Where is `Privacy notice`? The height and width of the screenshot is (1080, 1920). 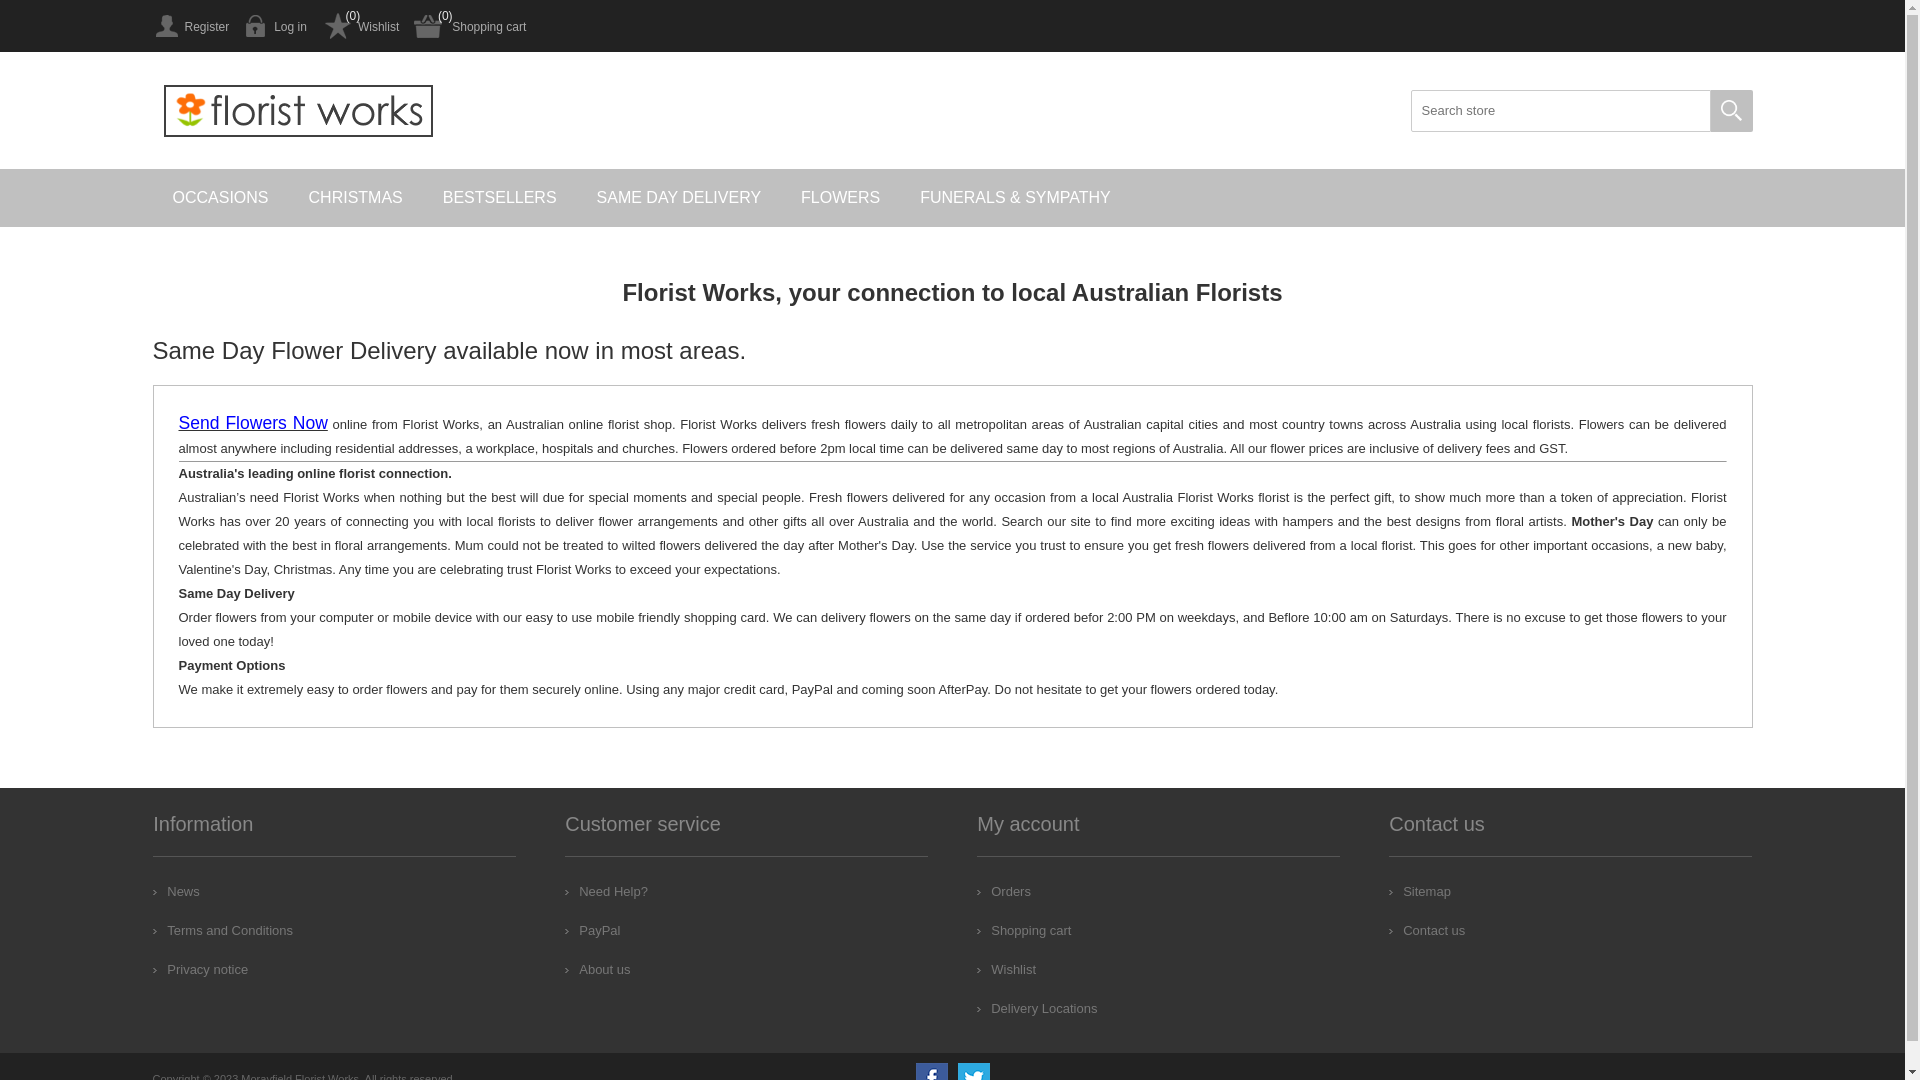
Privacy notice is located at coordinates (200, 970).